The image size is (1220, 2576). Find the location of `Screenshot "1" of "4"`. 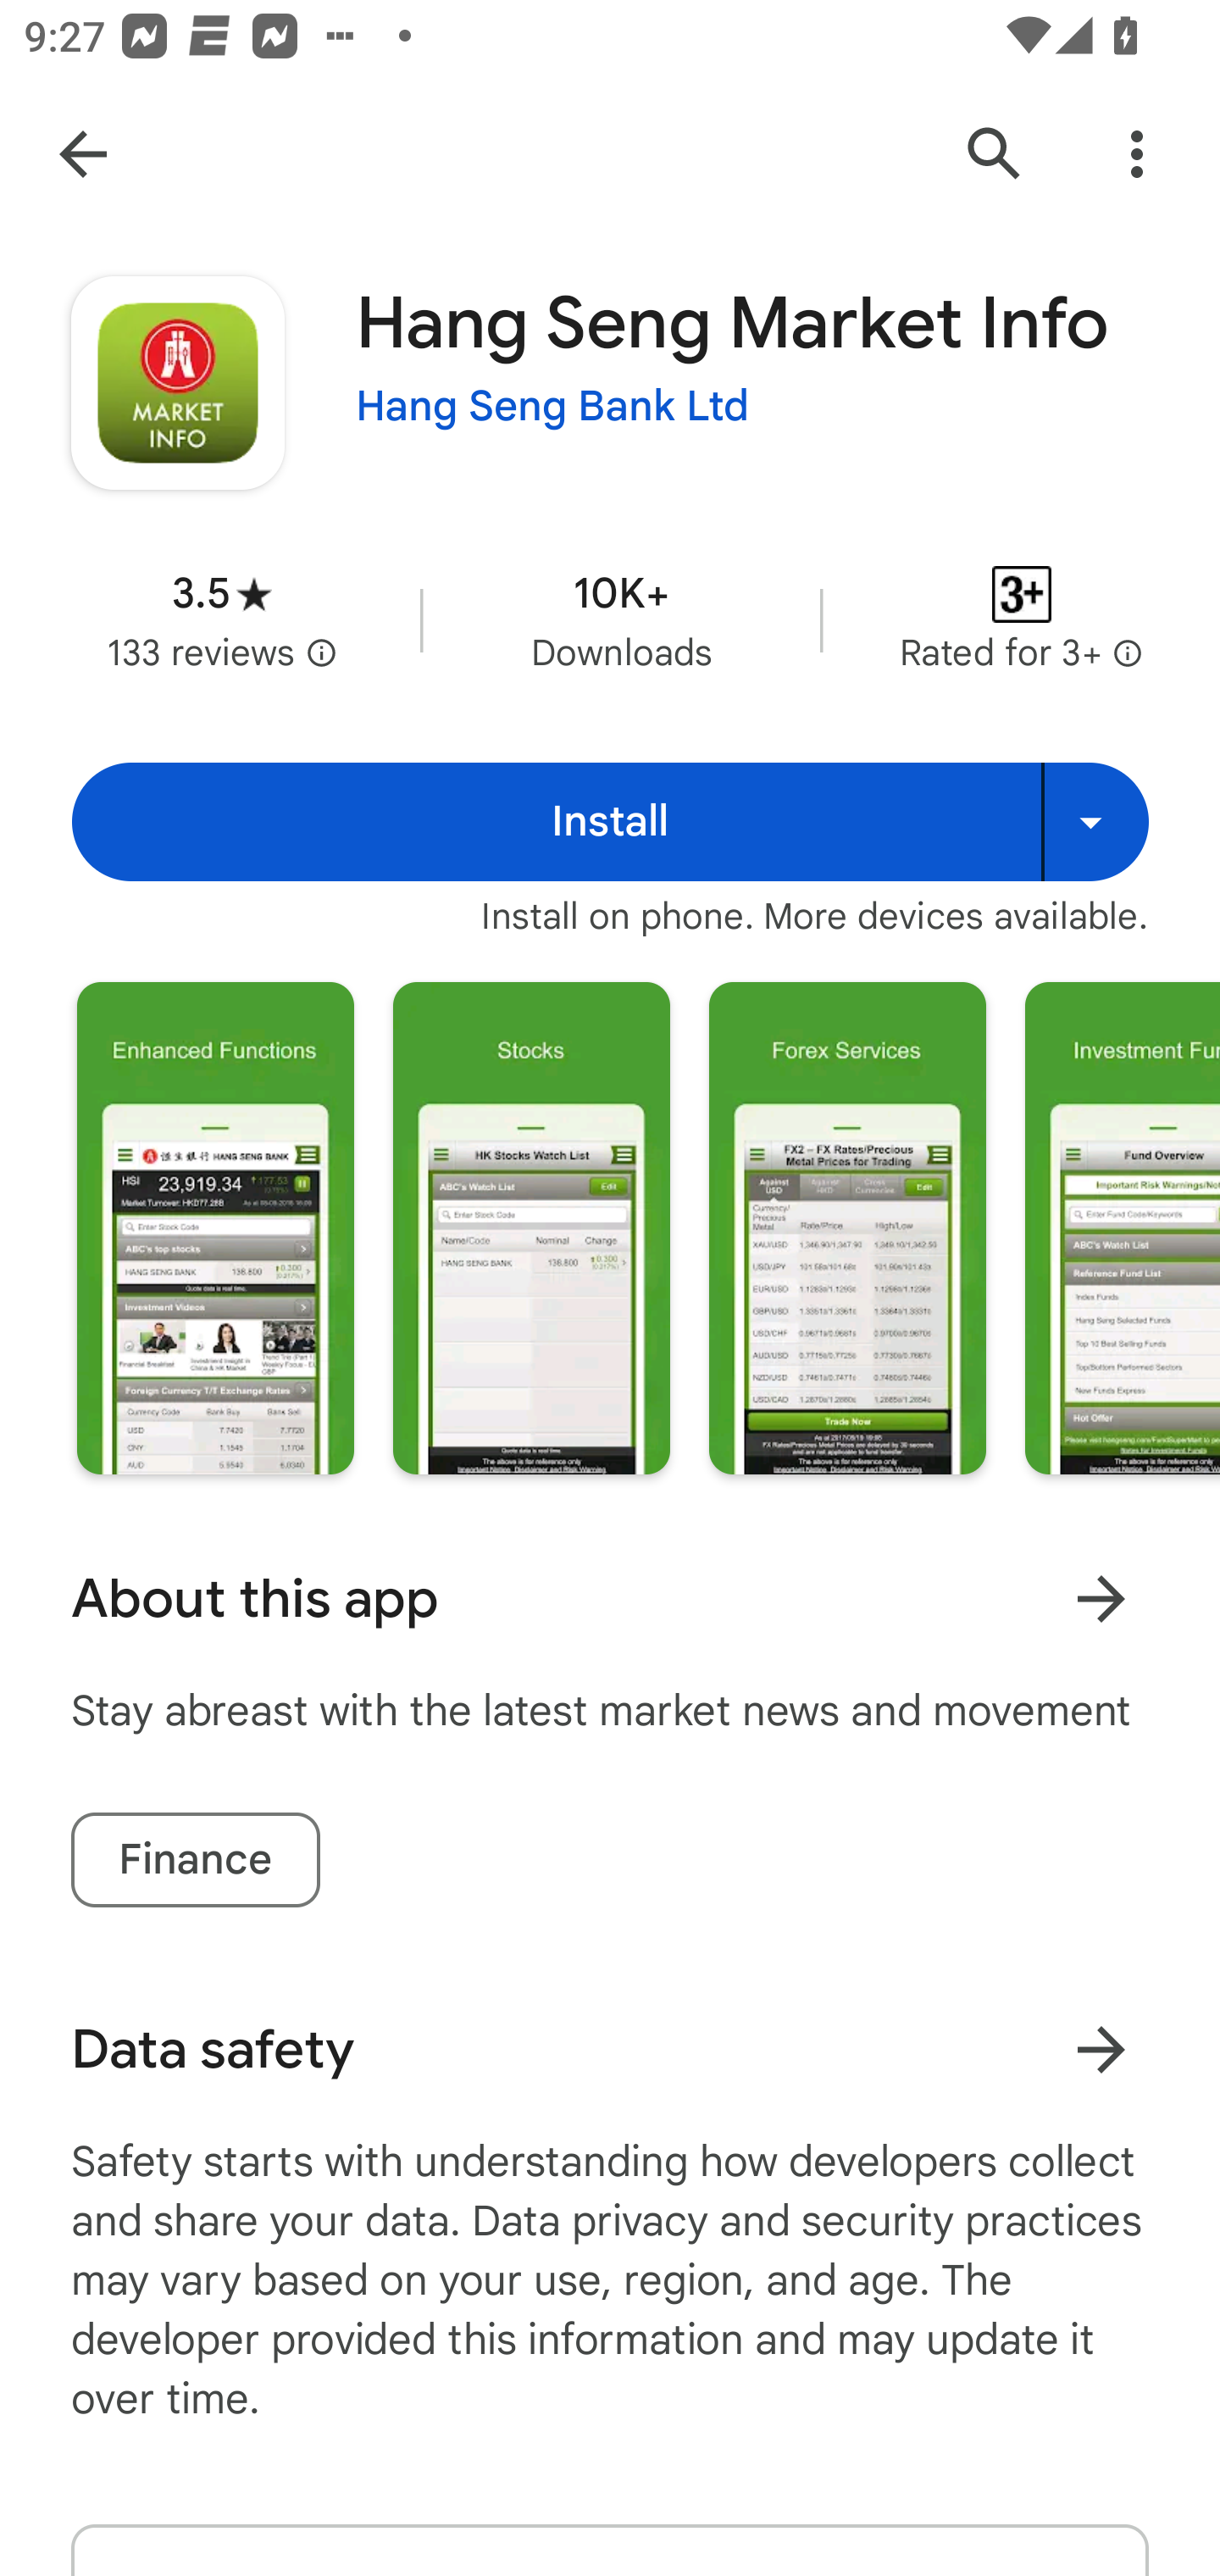

Screenshot "1" of "4" is located at coordinates (215, 1227).